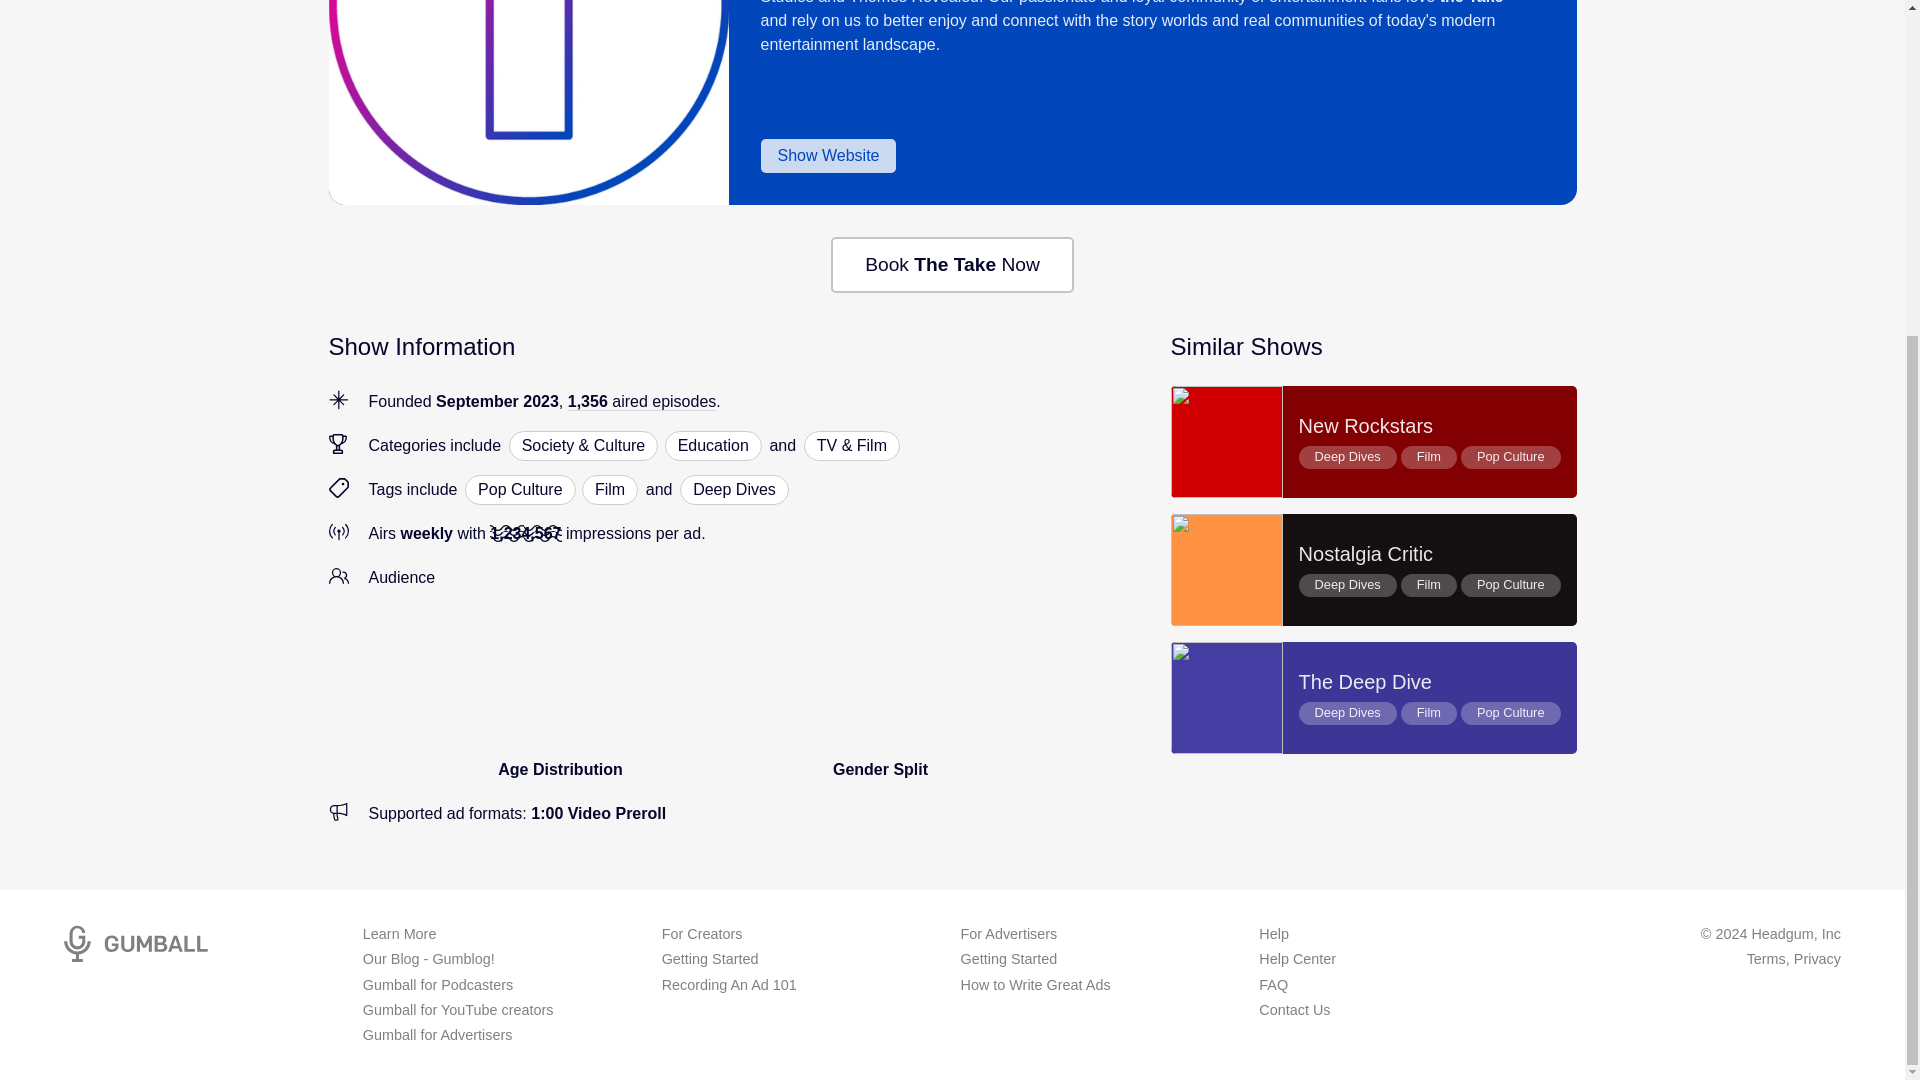 Image resolution: width=1920 pixels, height=1080 pixels. Describe the element at coordinates (428, 959) in the screenshot. I see `Film` at that location.